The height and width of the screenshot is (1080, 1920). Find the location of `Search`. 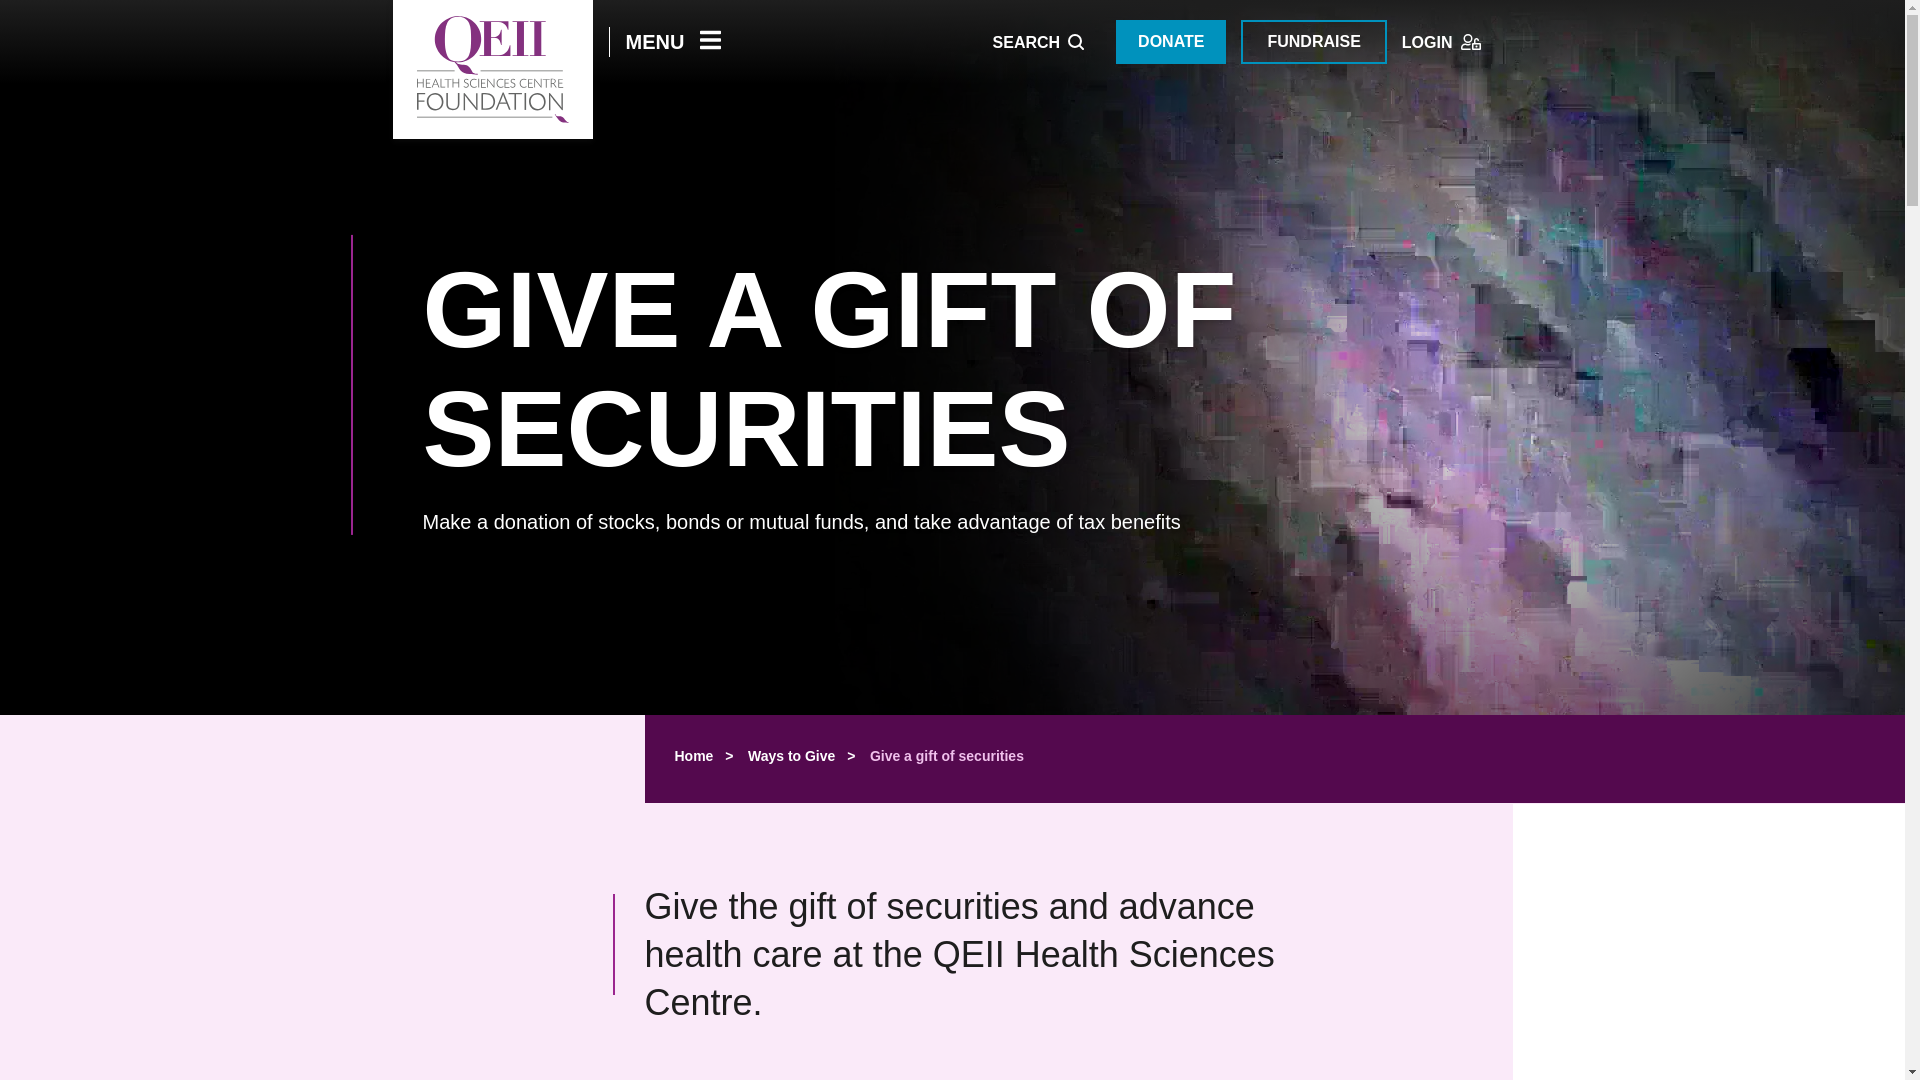

Search is located at coordinates (1038, 42).